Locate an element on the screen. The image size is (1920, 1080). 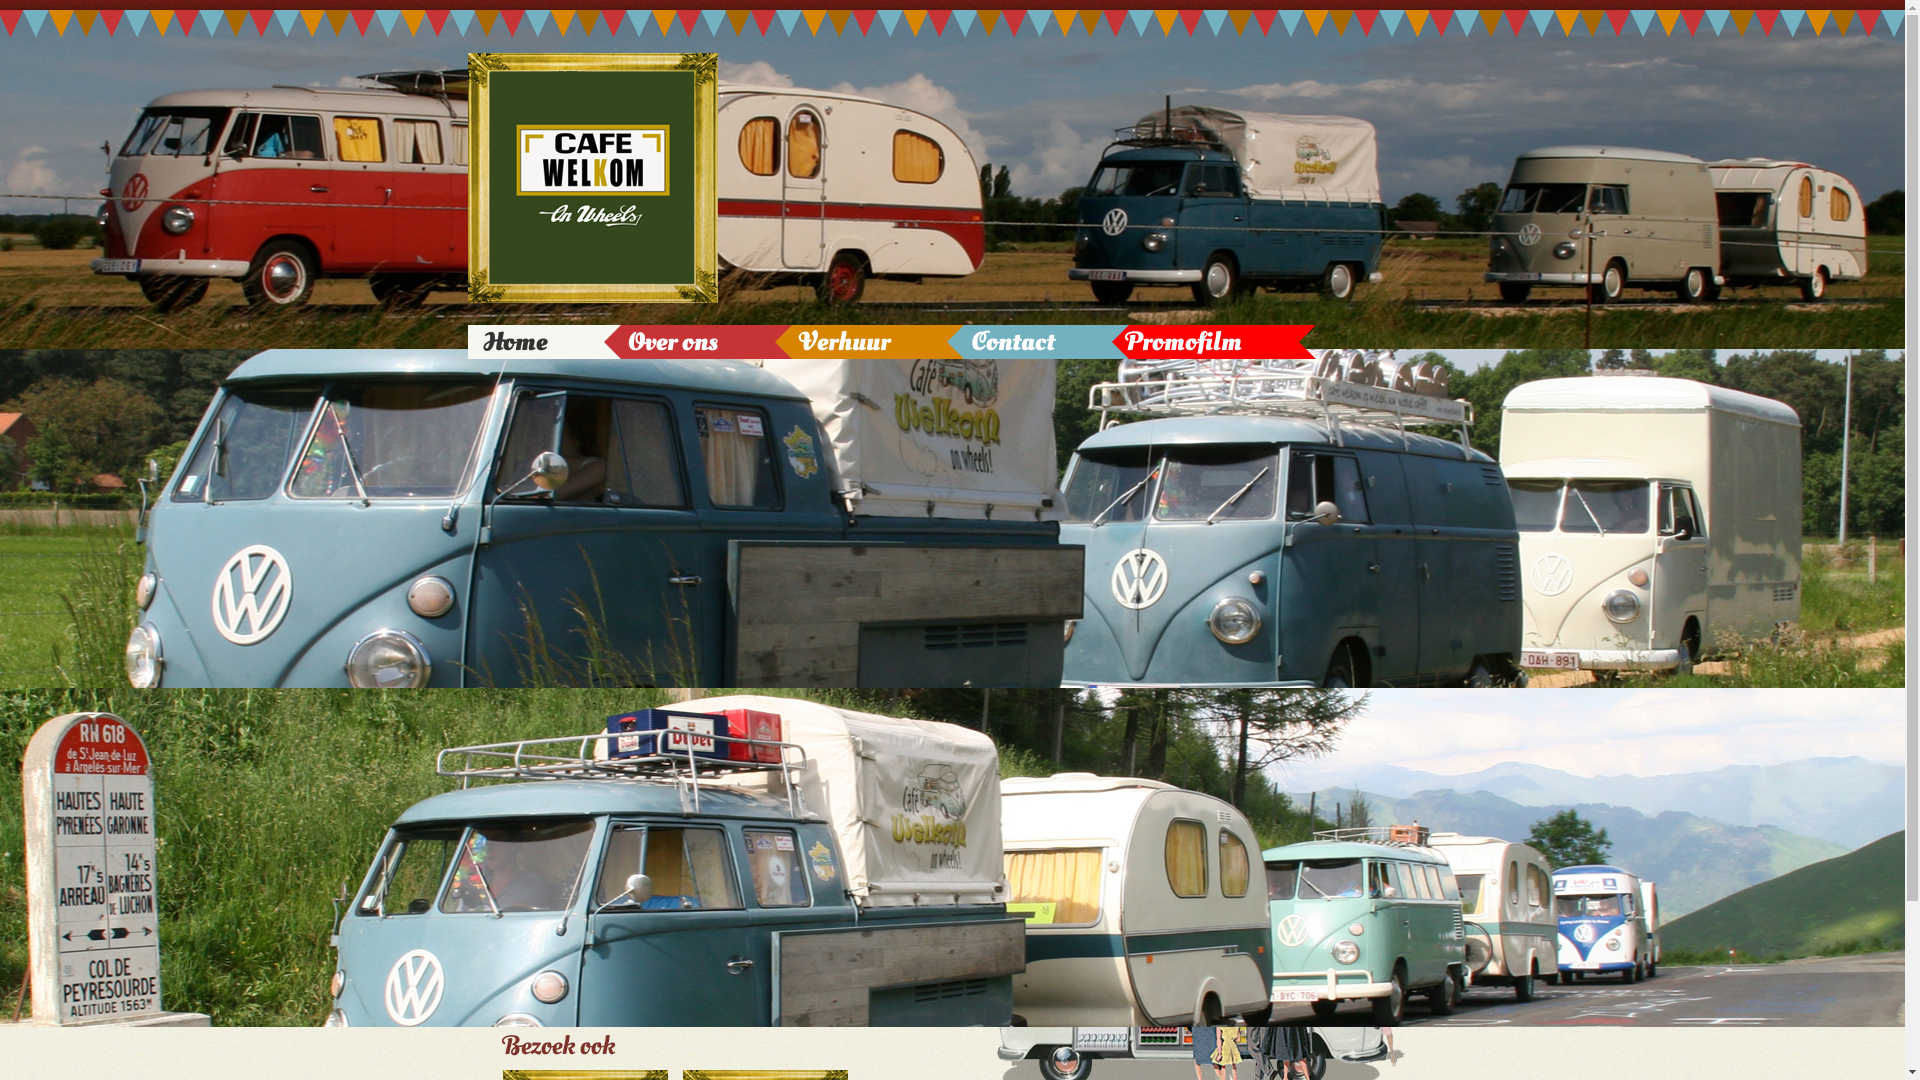
Bekijk ons volledige aanbod is located at coordinates (1344, 708).